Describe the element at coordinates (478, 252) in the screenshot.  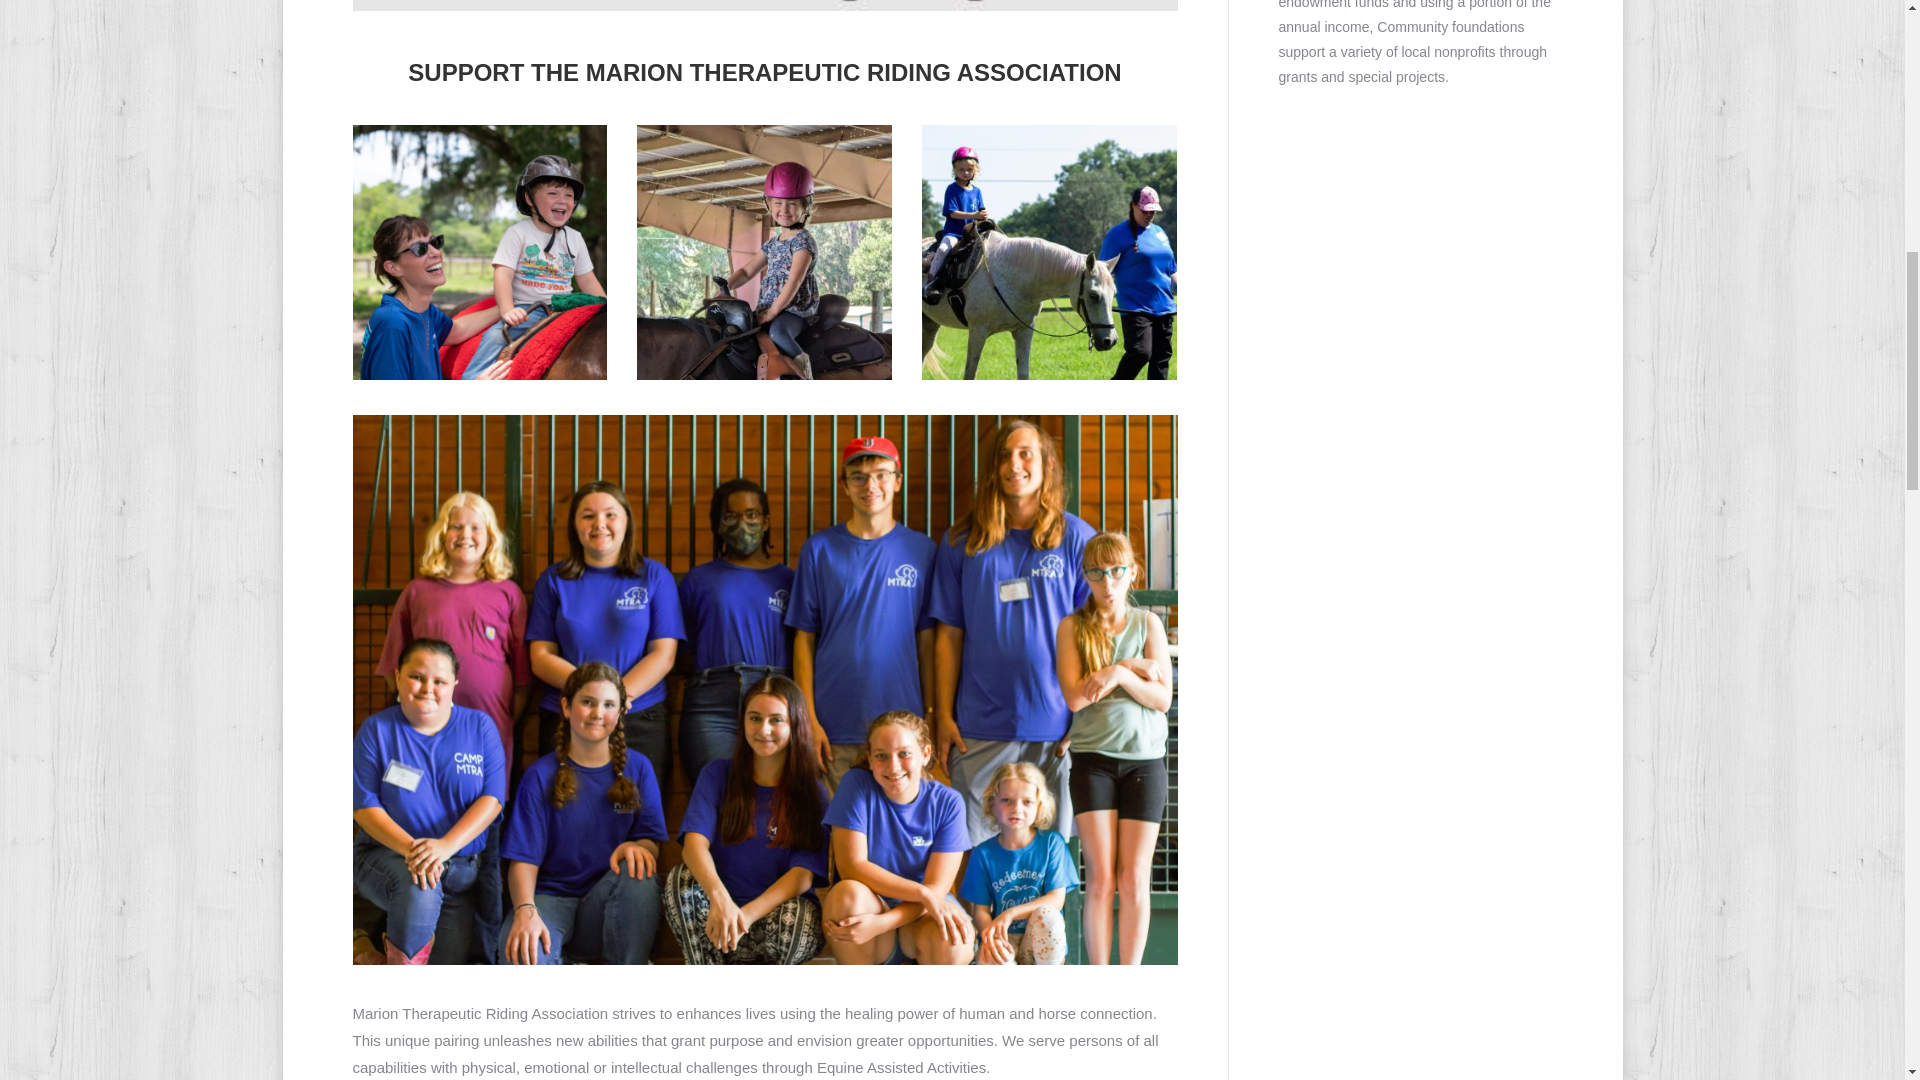
I see `Hippotherapy pic with Jan` at that location.